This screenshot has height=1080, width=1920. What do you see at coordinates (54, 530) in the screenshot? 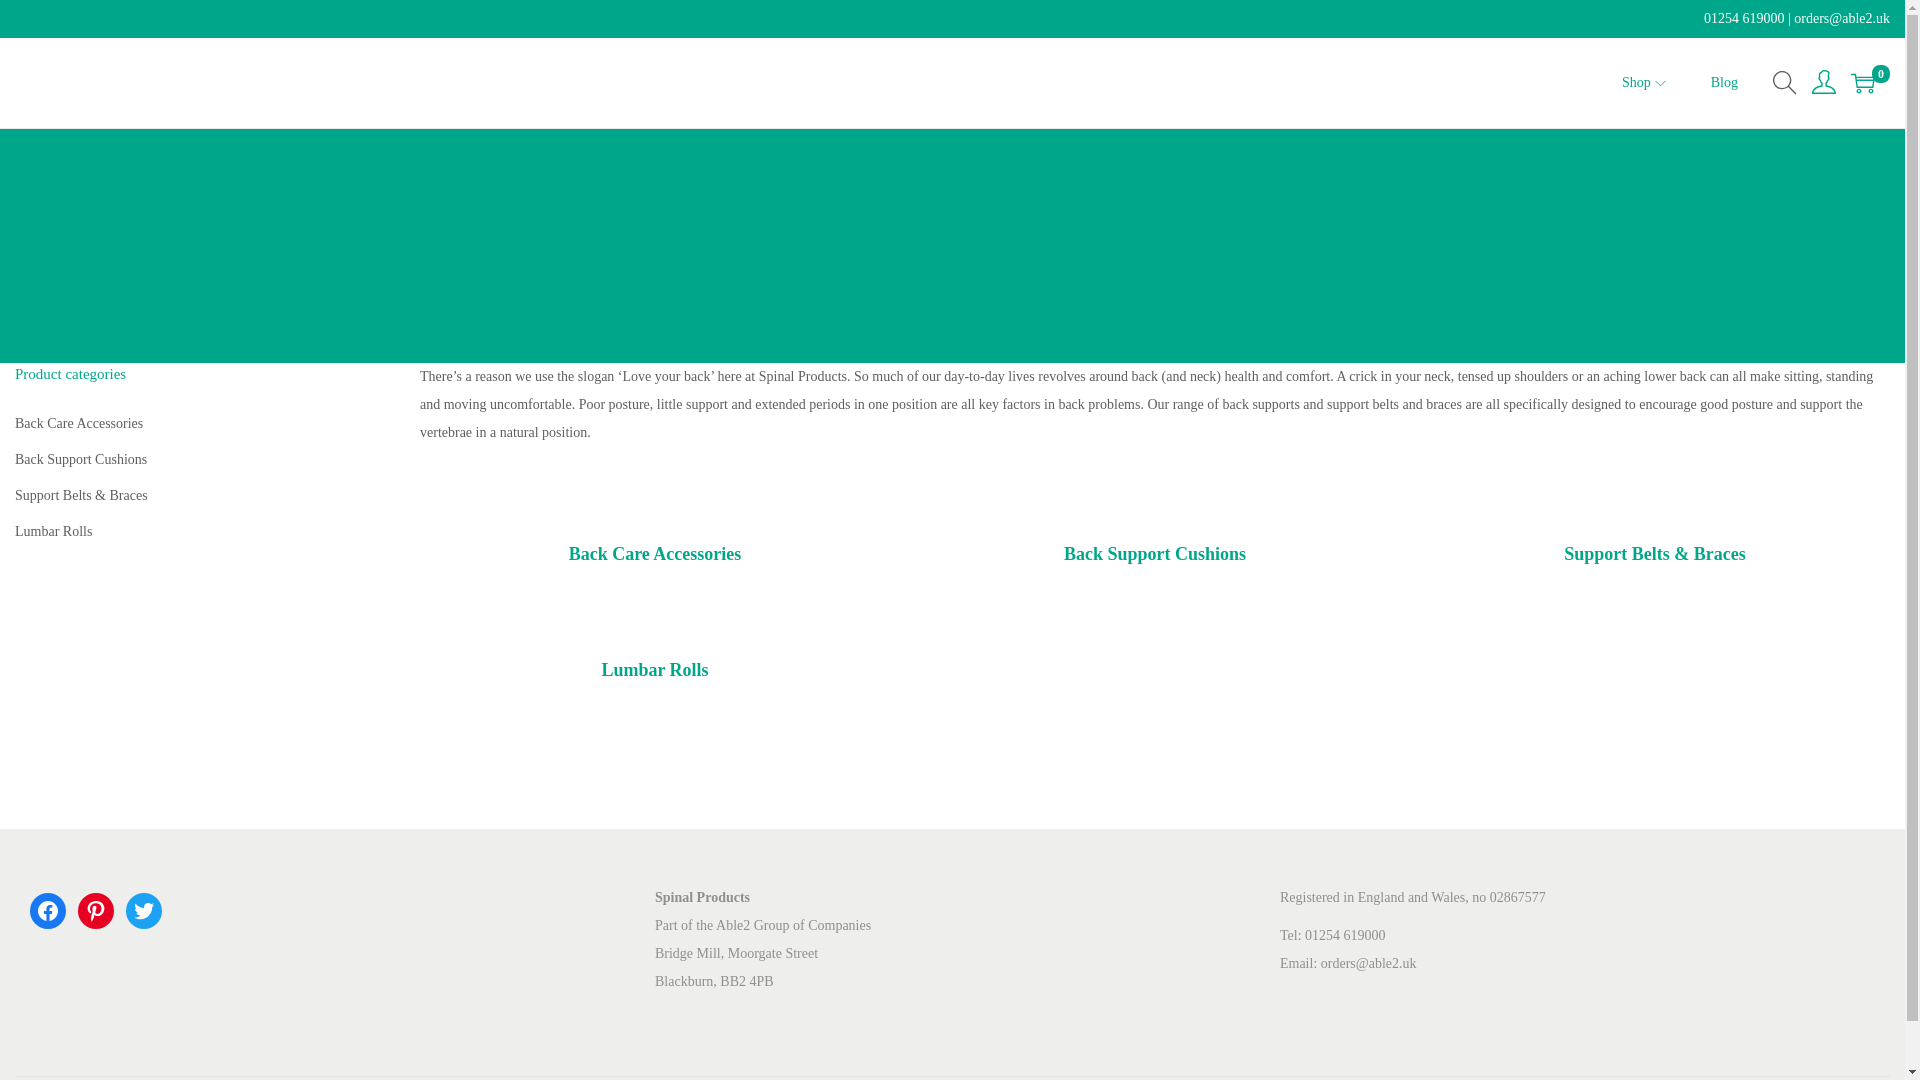
I see `Lumbar Rolls` at bounding box center [54, 530].